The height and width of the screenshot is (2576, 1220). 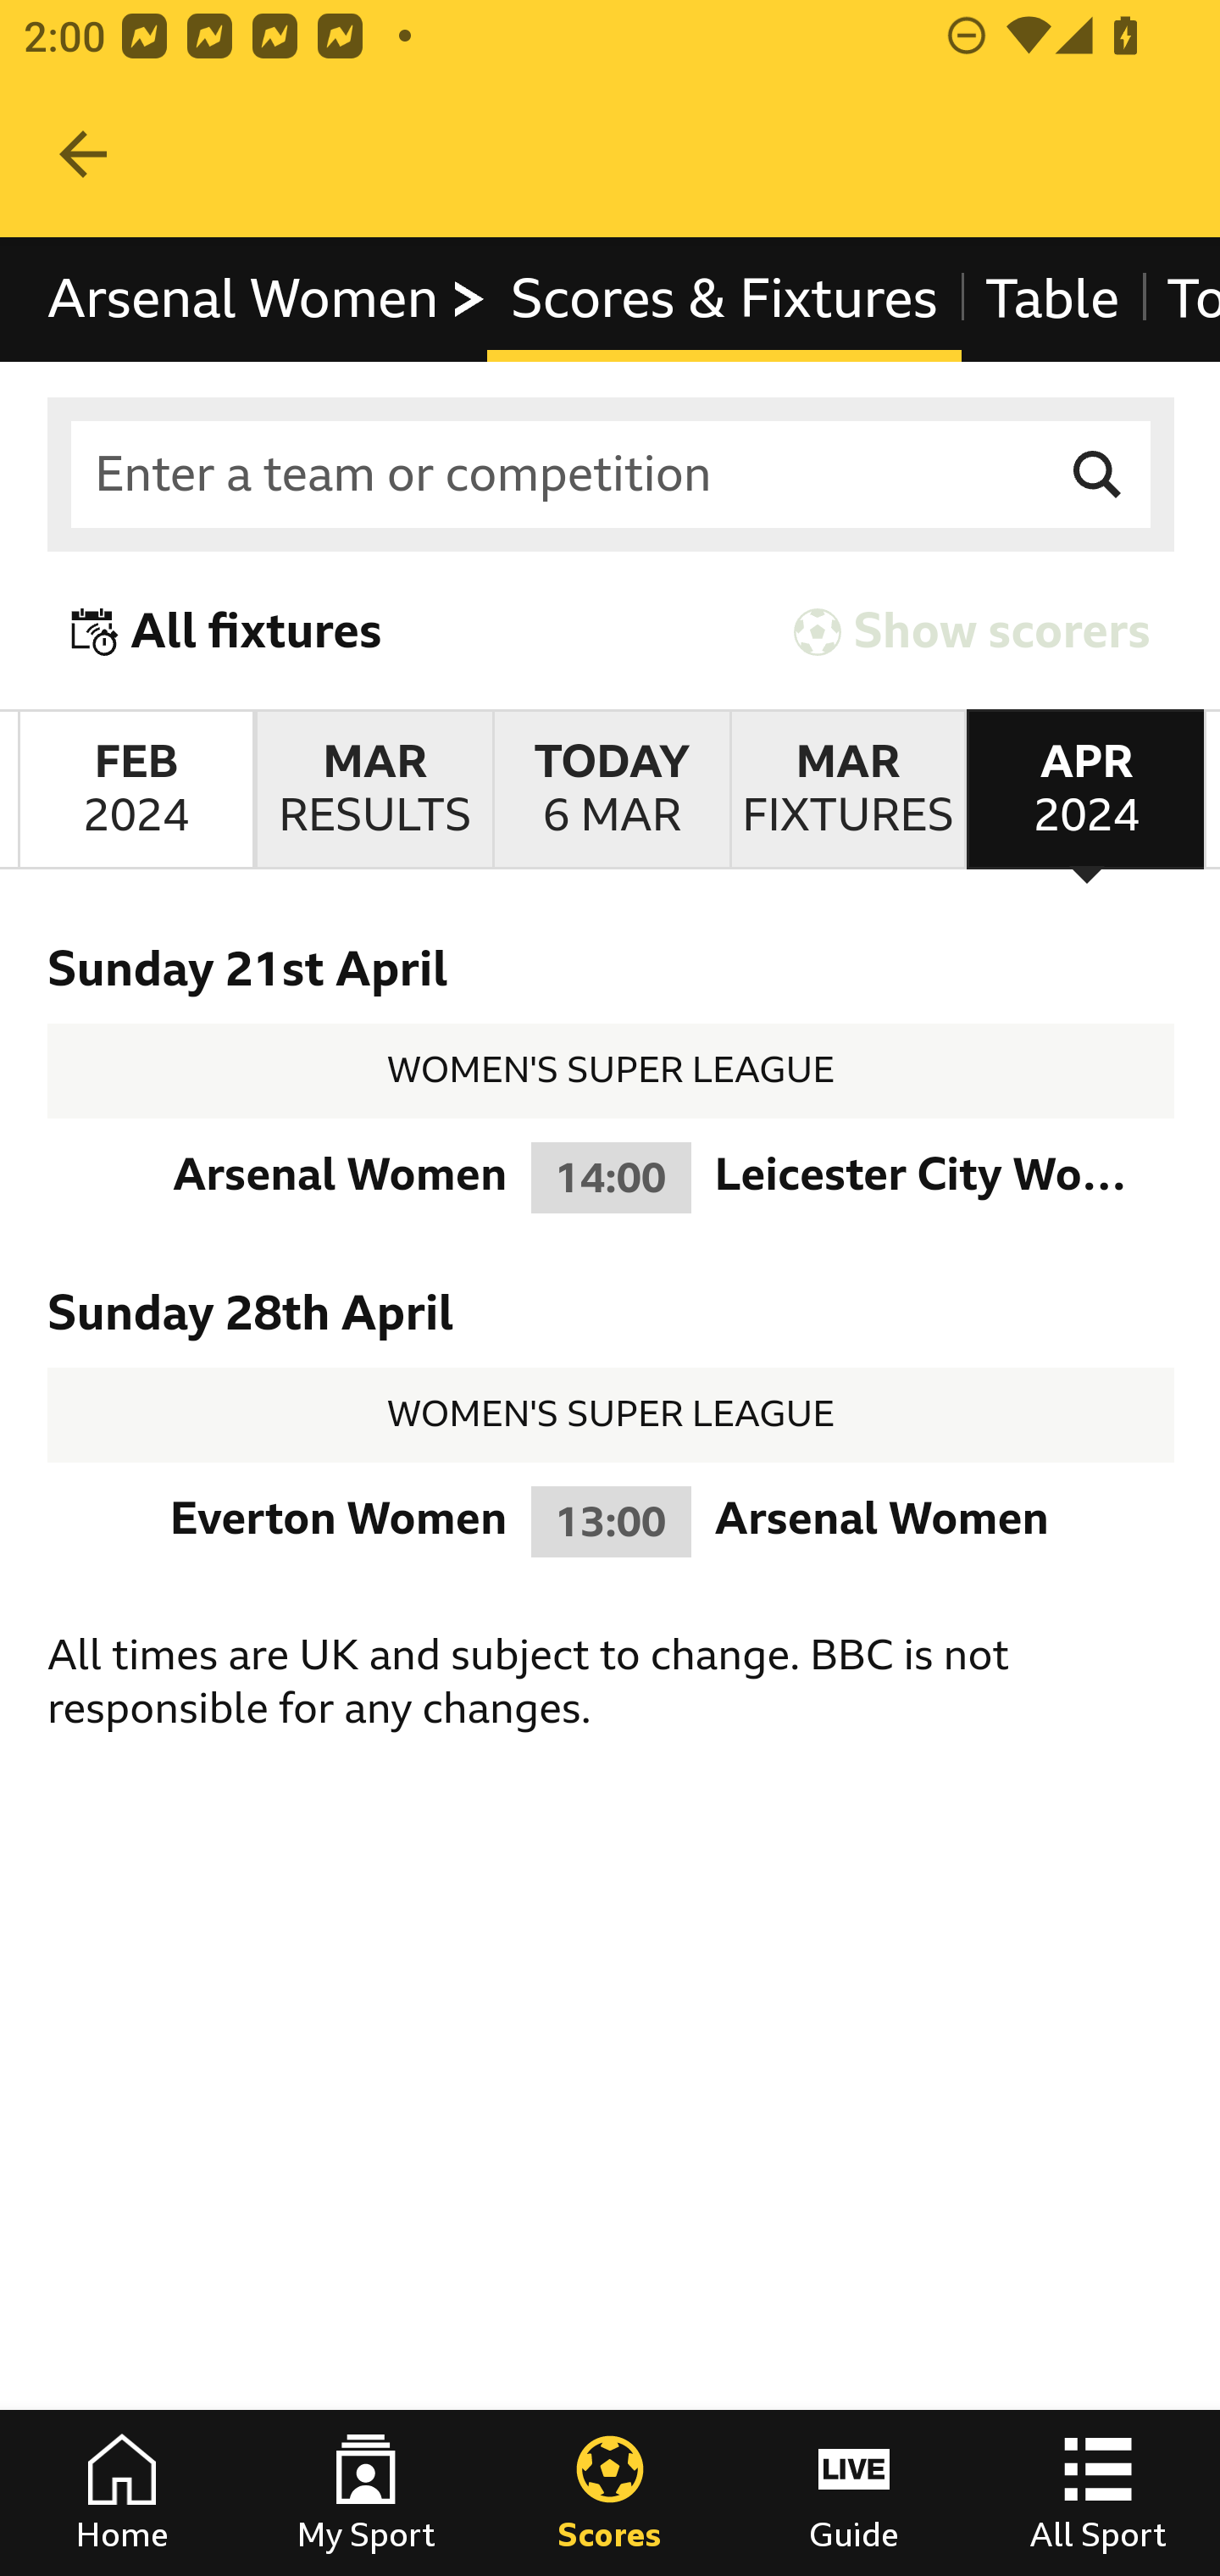 What do you see at coordinates (1086, 790) in the screenshot?
I see `April2024, Selected April 2024 , Selected` at bounding box center [1086, 790].